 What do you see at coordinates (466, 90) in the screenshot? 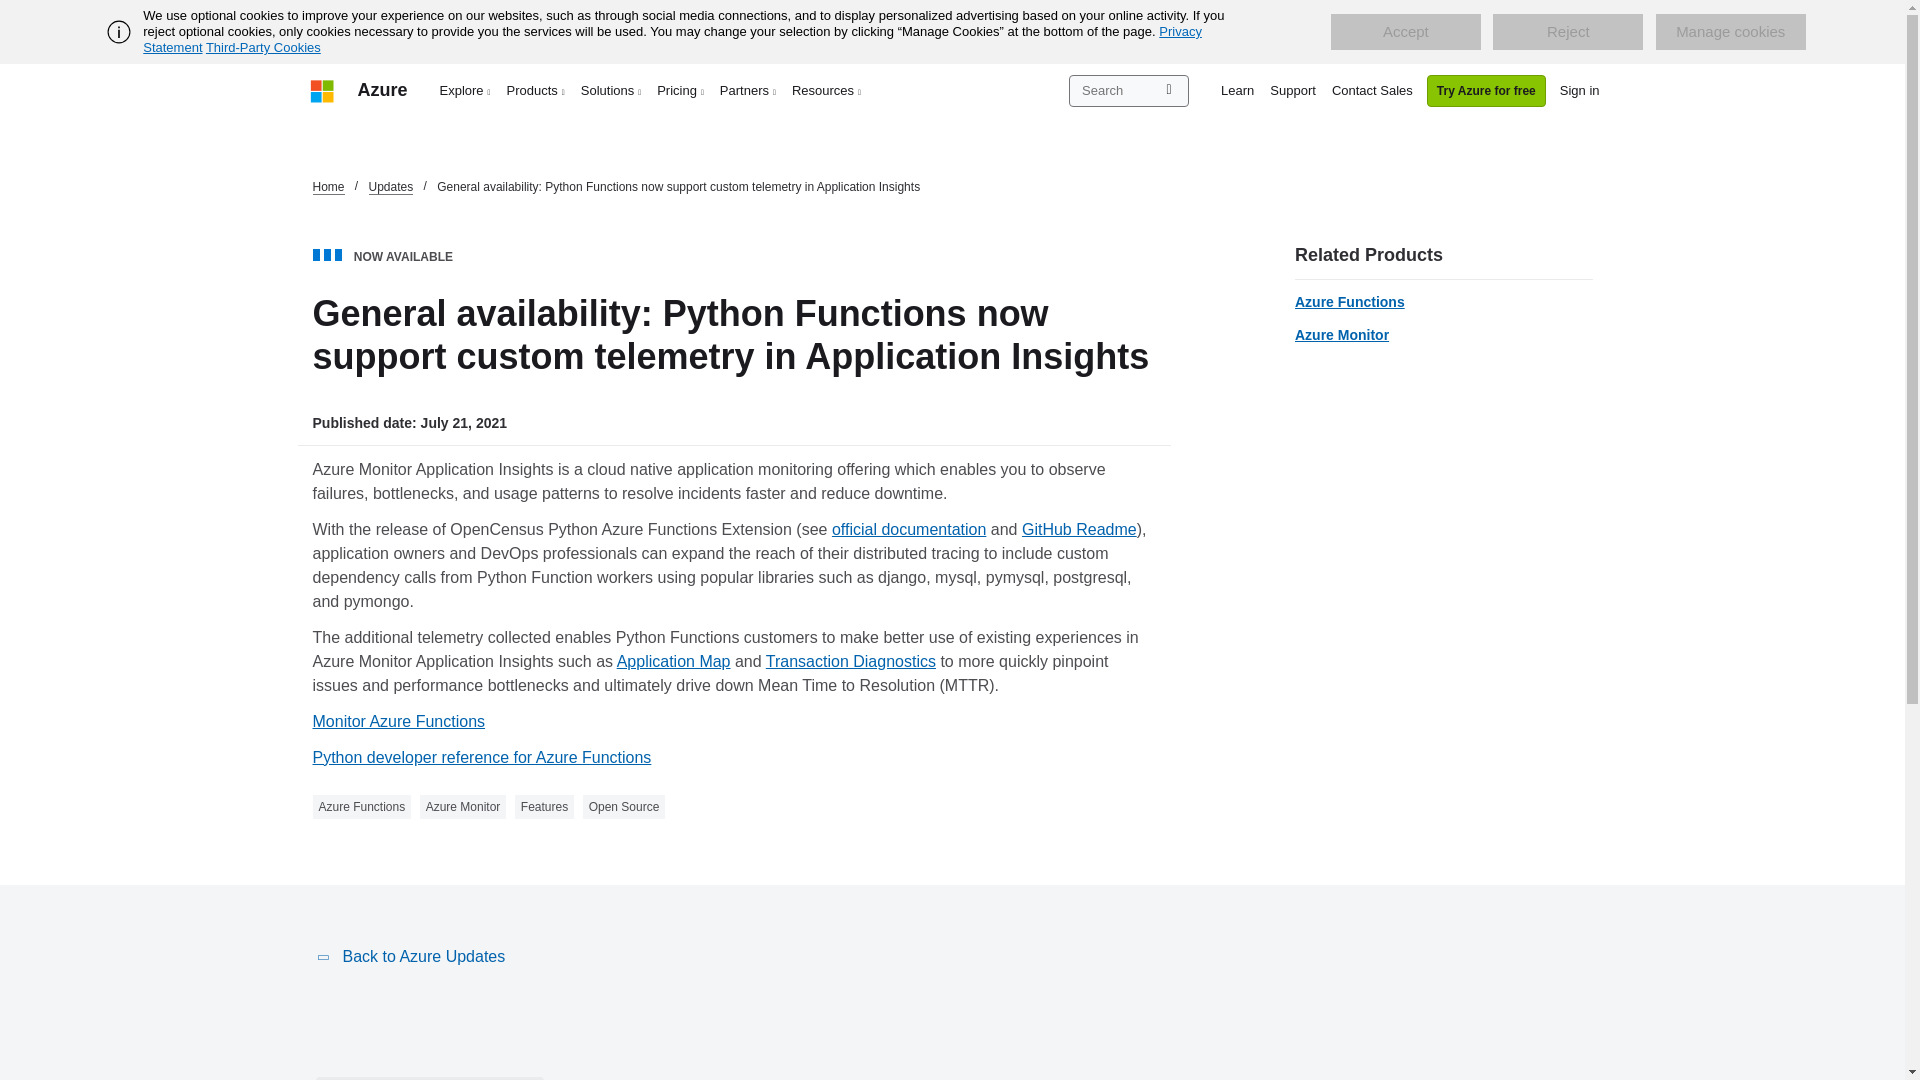
I see `Explore` at bounding box center [466, 90].